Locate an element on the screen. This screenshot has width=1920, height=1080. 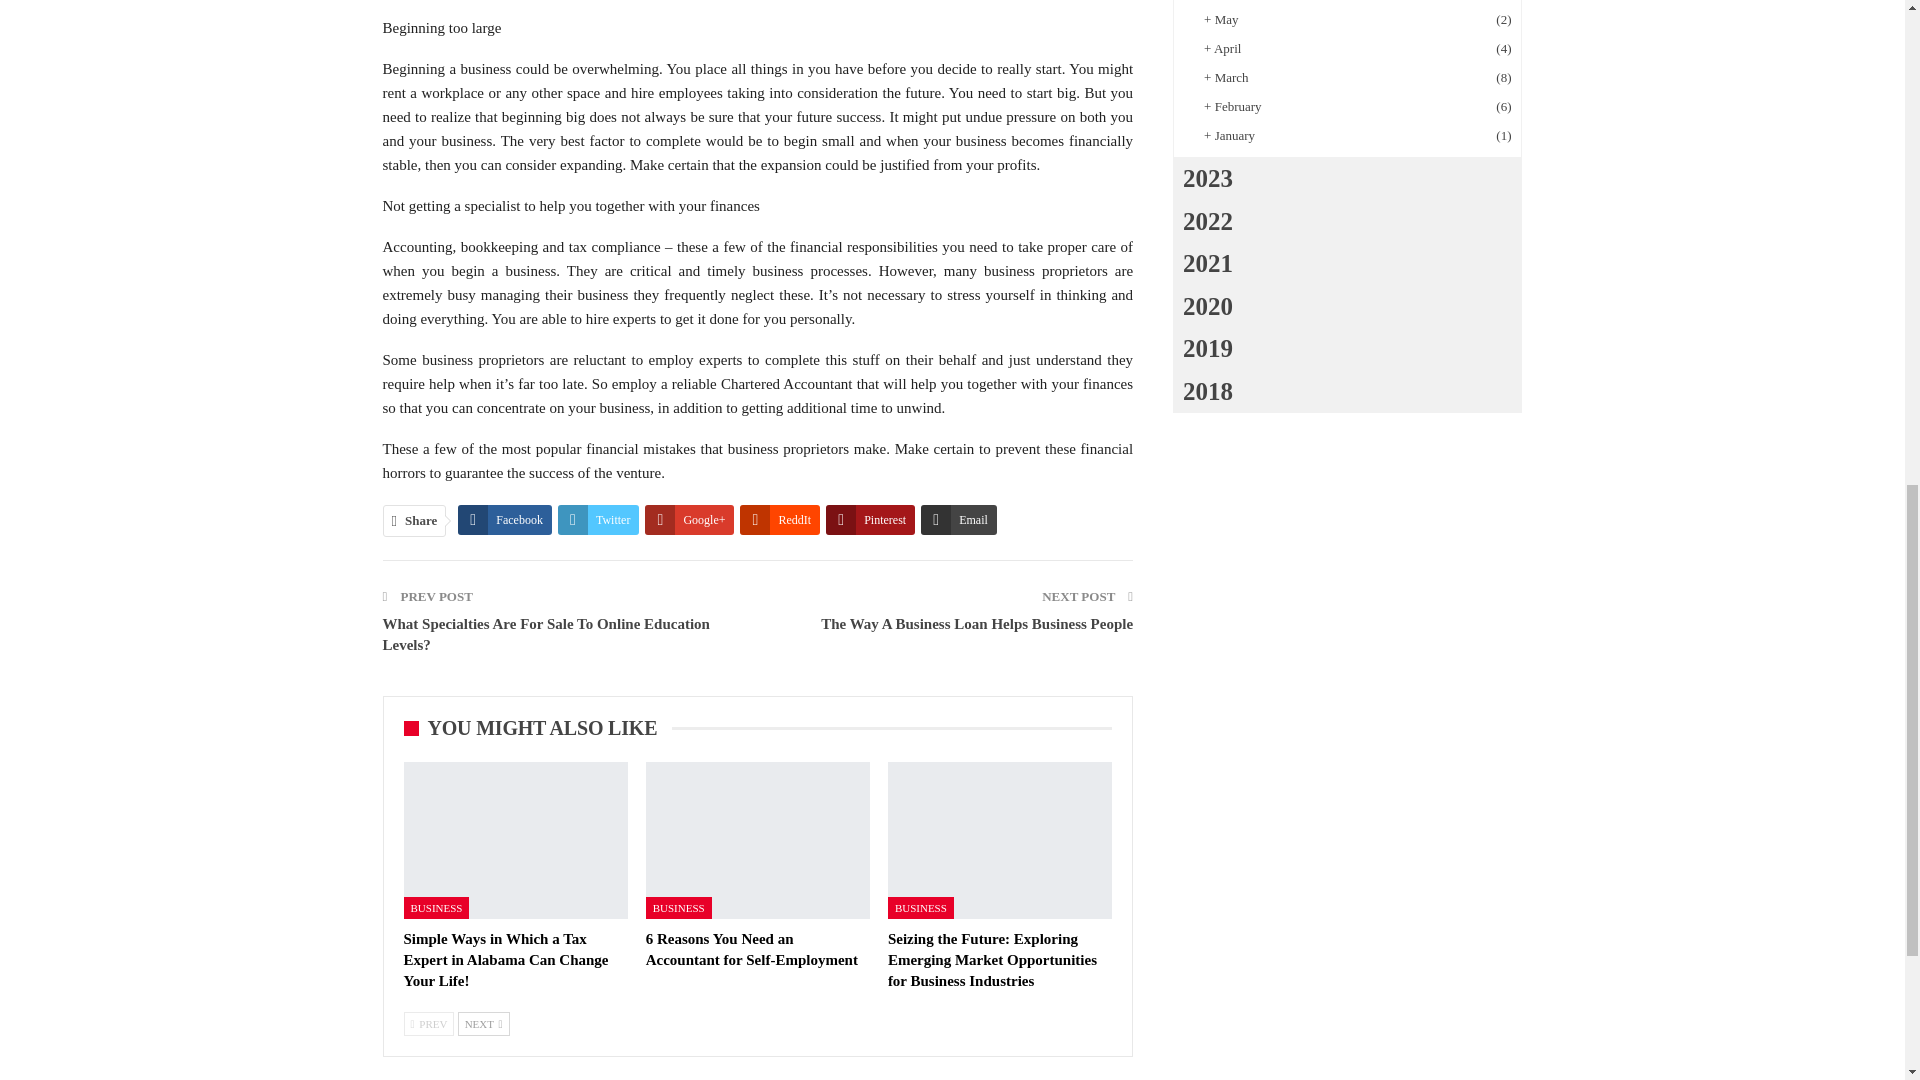
Previous is located at coordinates (429, 1023).